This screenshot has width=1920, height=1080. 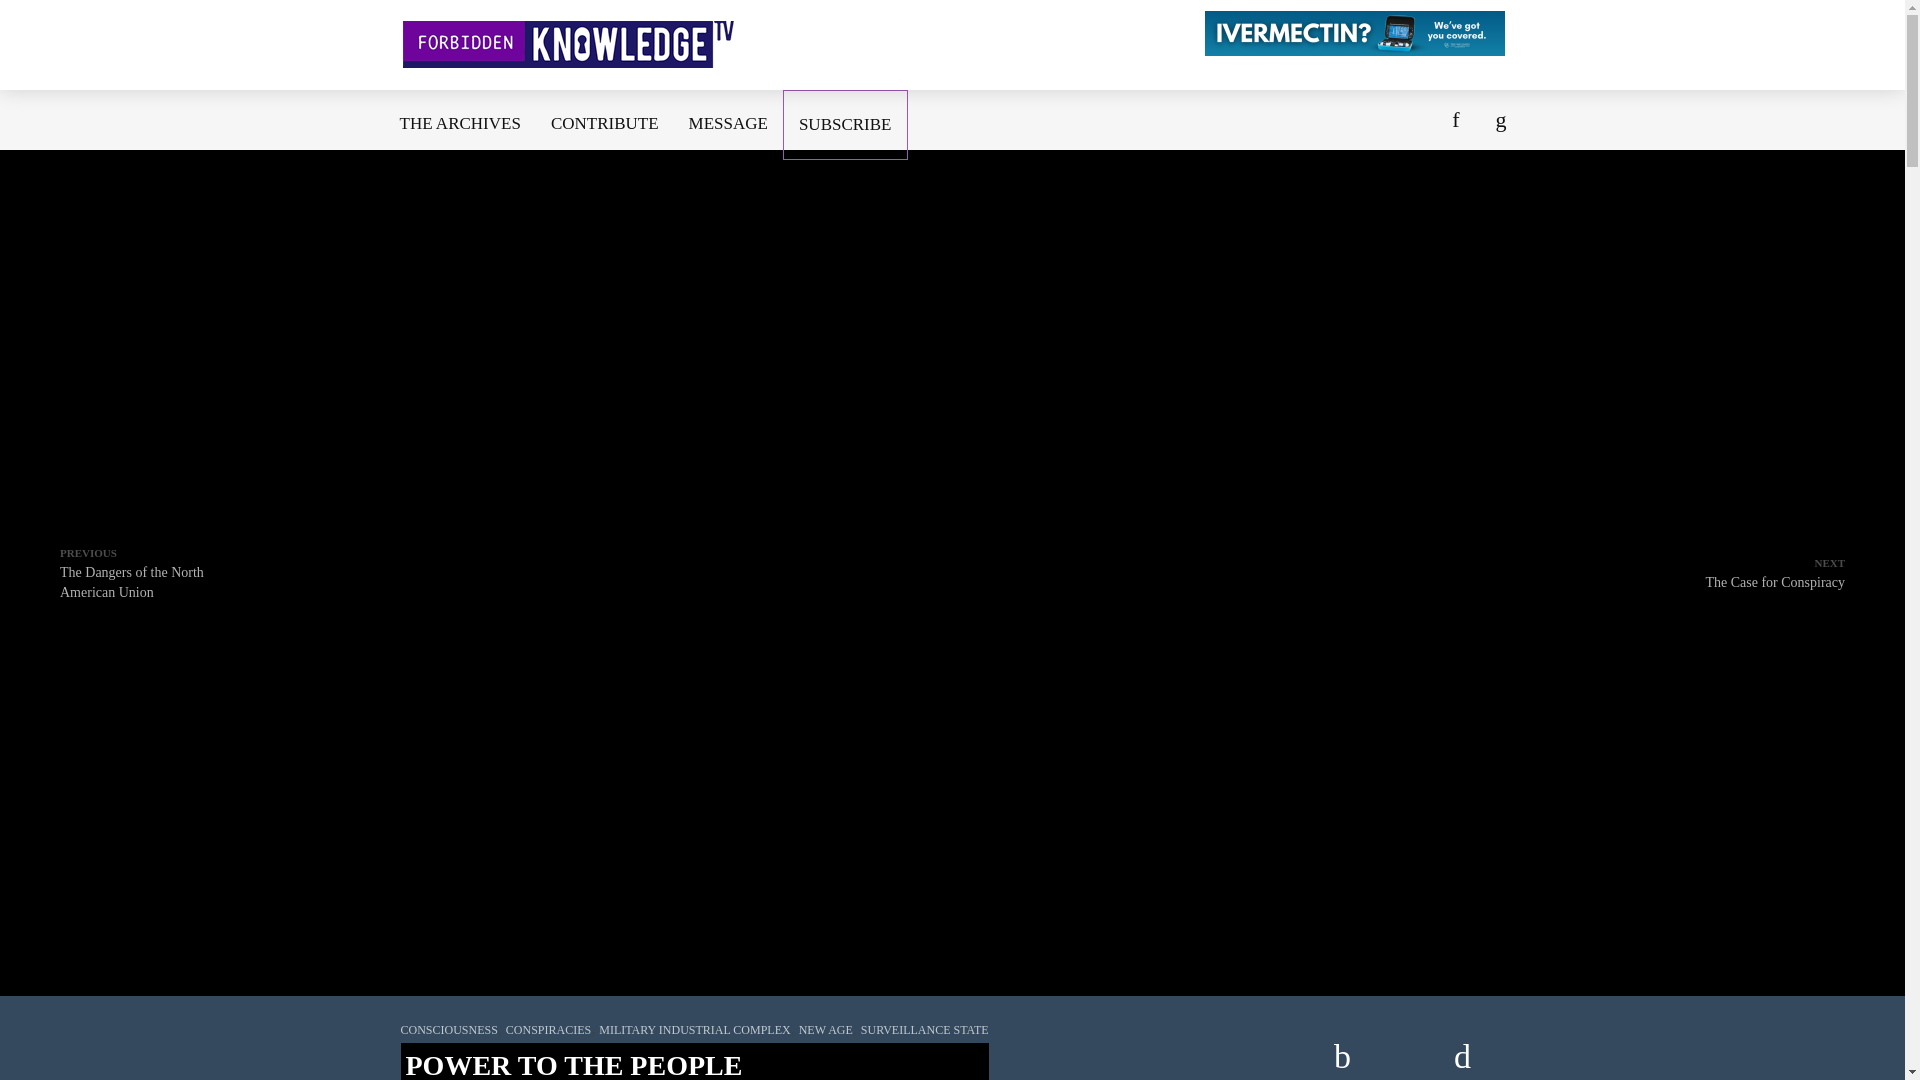 I want to click on CONSCIOUSNESS, so click(x=924, y=1029).